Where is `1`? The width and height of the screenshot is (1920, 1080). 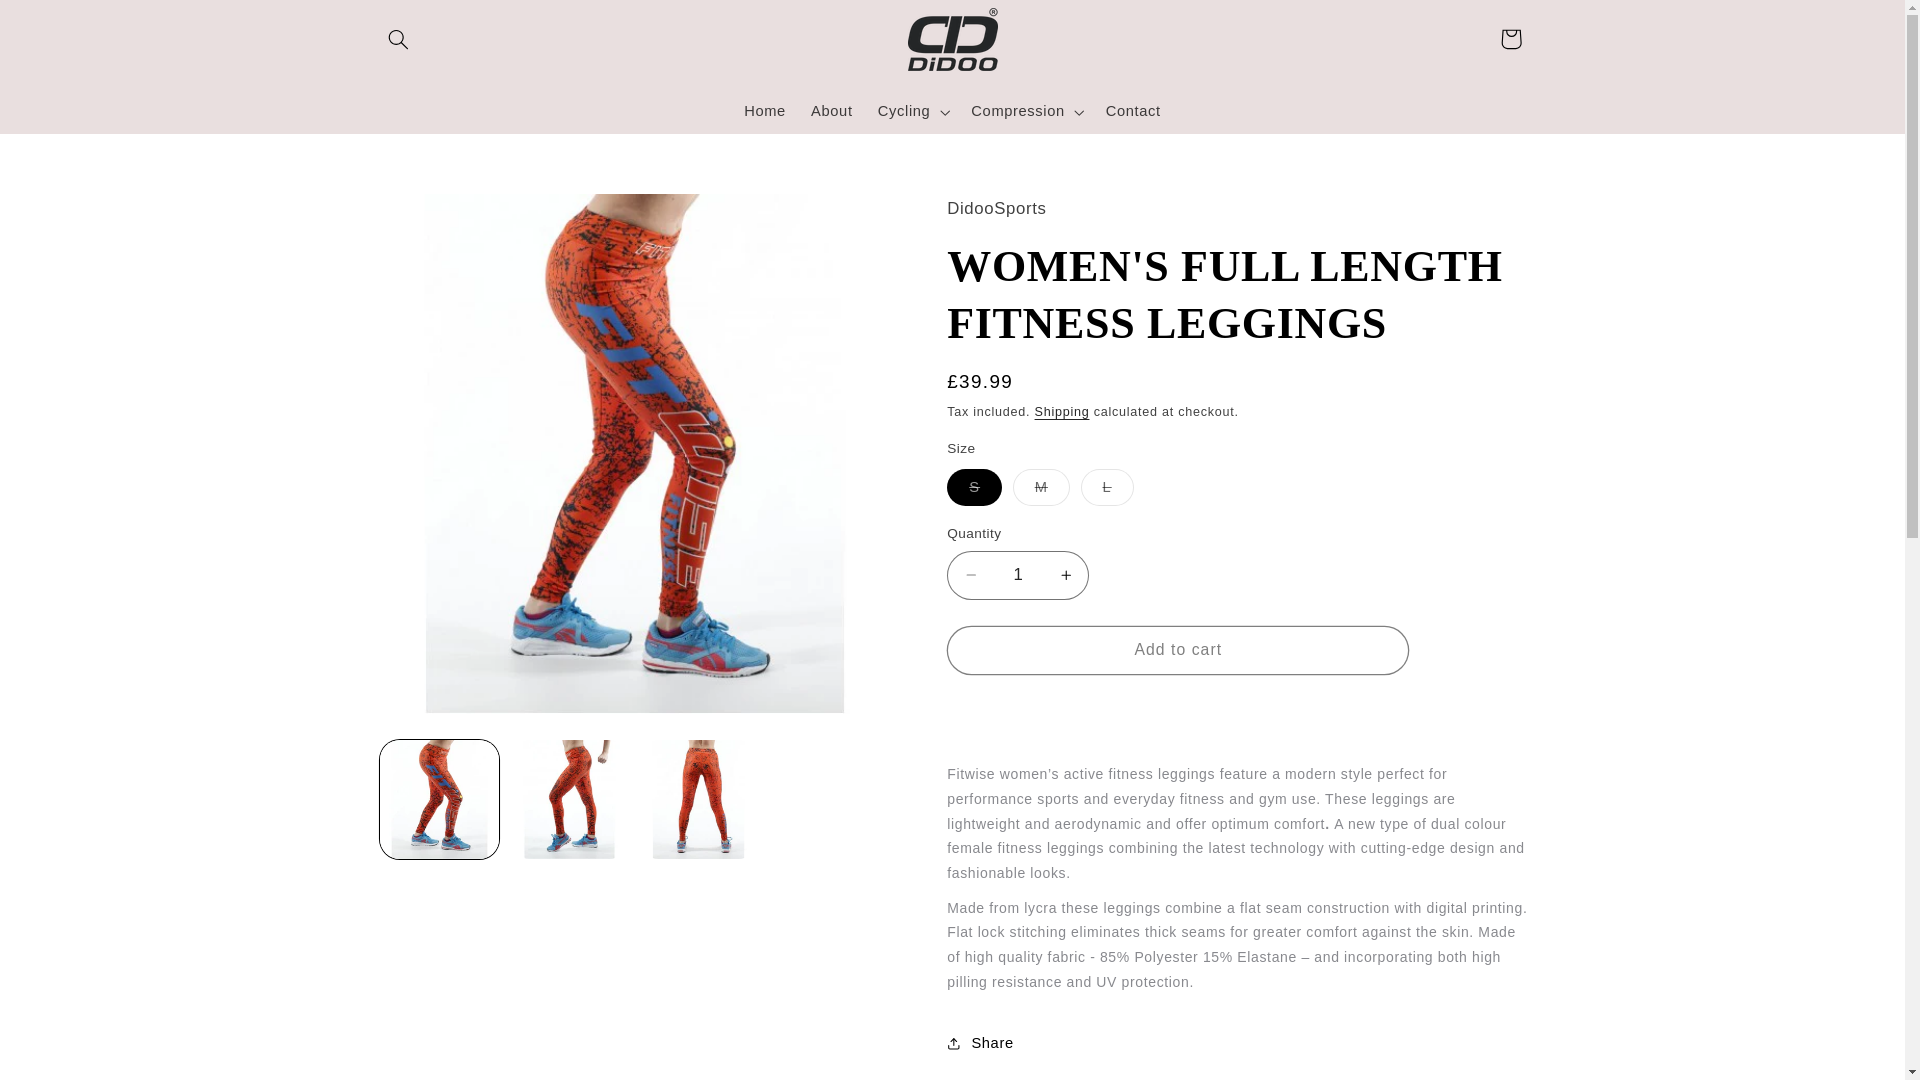 1 is located at coordinates (1017, 575).